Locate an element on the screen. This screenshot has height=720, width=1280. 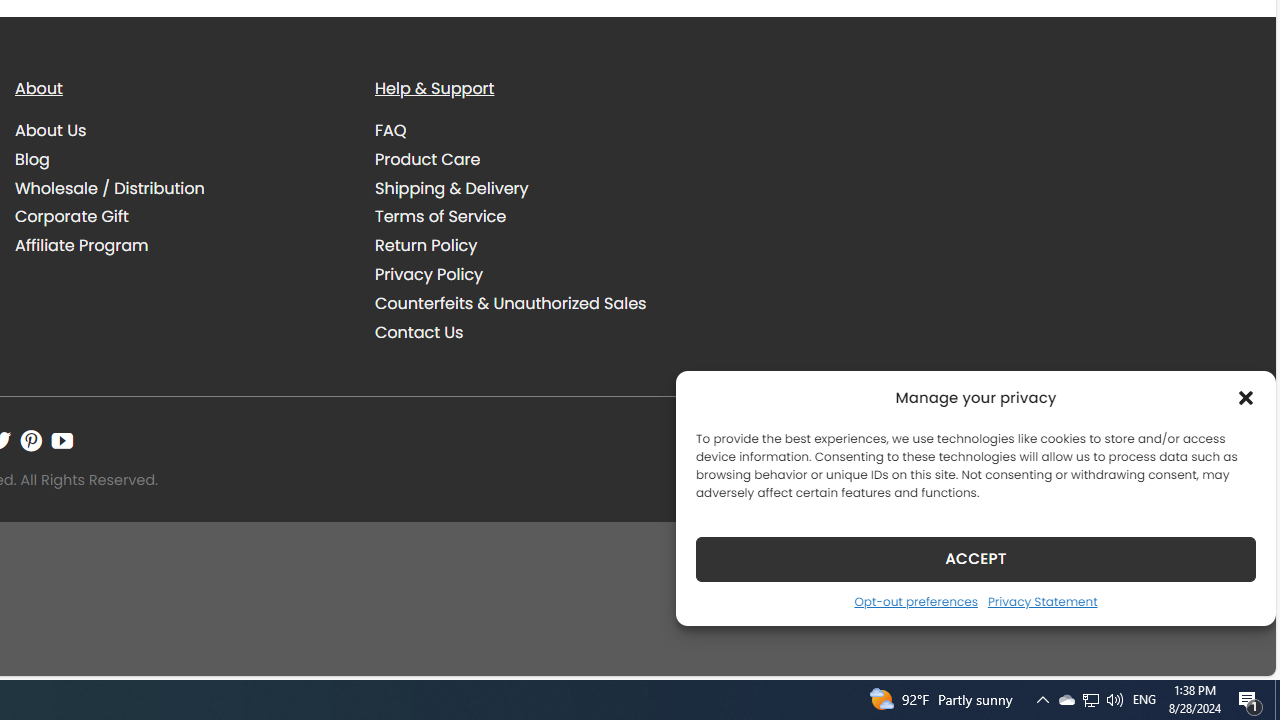
ACCEPT is located at coordinates (976, 558).